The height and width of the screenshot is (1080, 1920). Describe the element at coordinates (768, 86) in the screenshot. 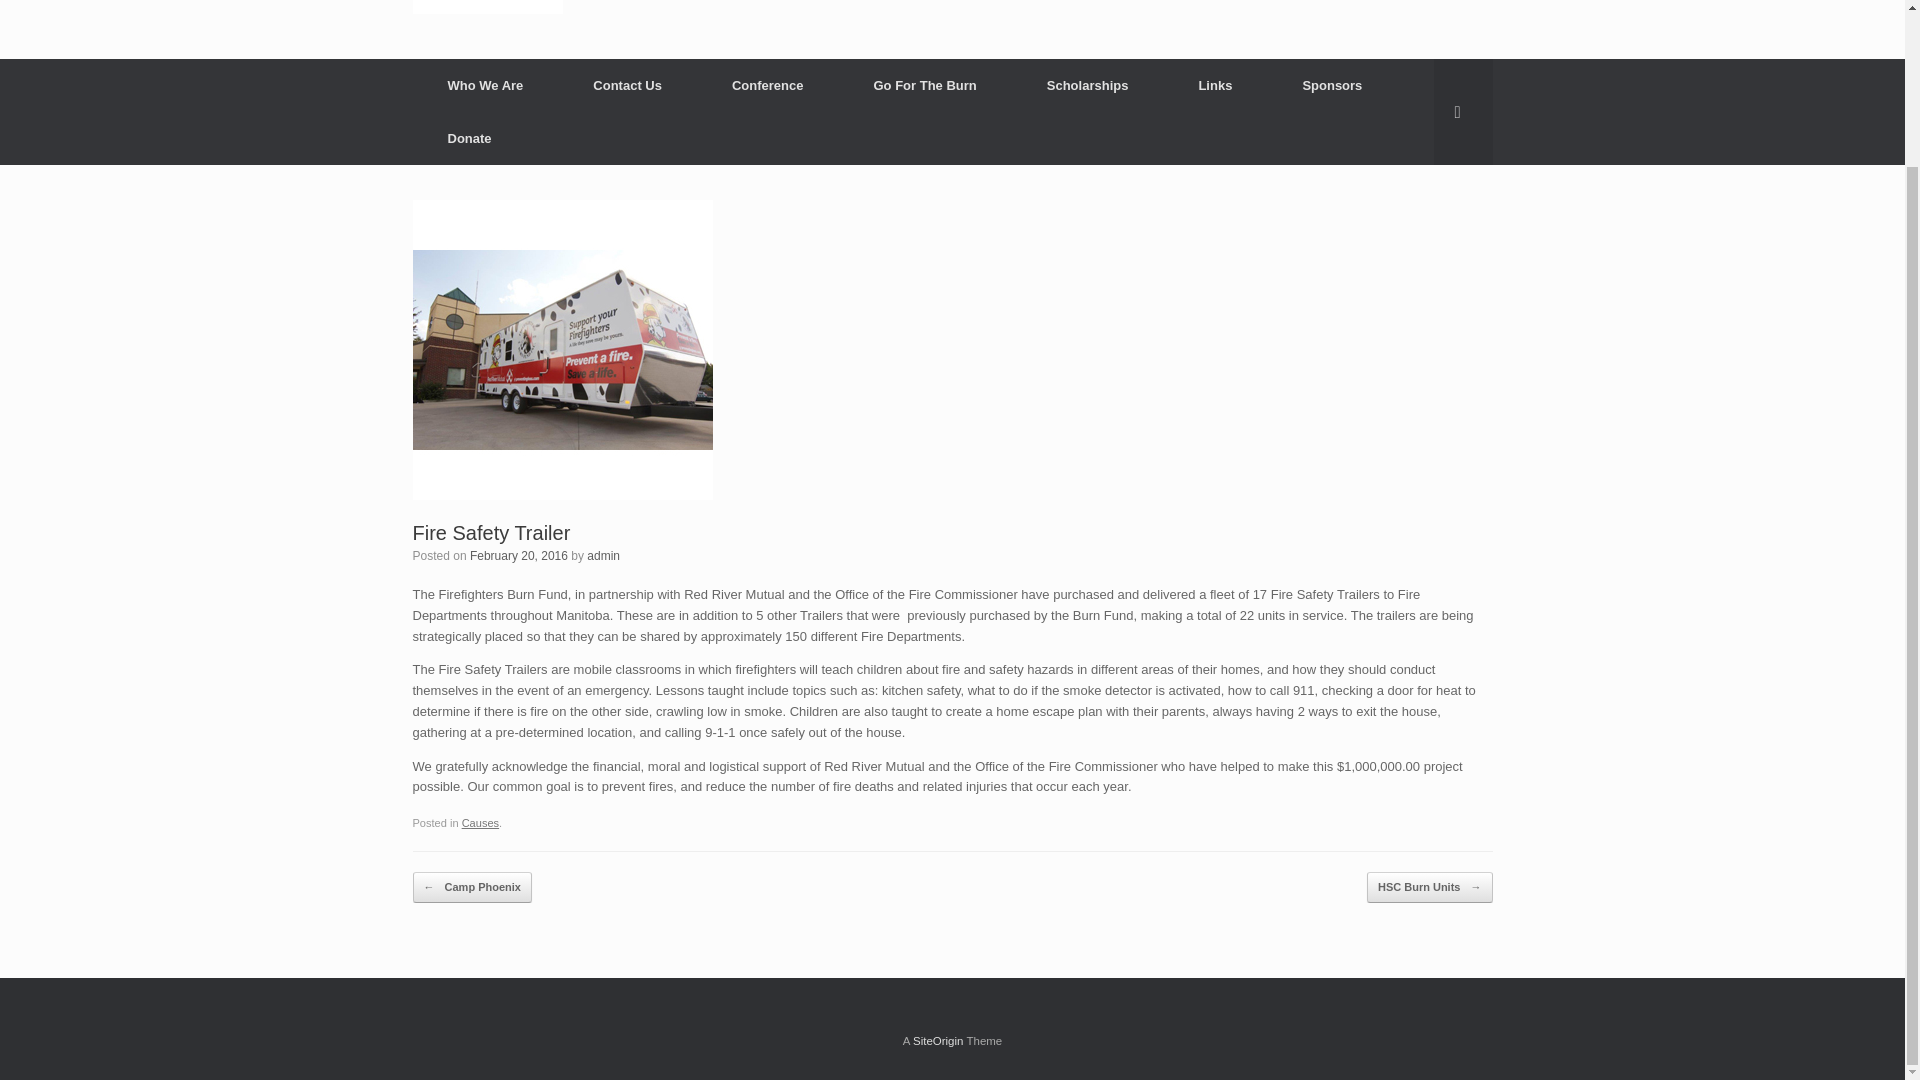

I see `Conference` at that location.